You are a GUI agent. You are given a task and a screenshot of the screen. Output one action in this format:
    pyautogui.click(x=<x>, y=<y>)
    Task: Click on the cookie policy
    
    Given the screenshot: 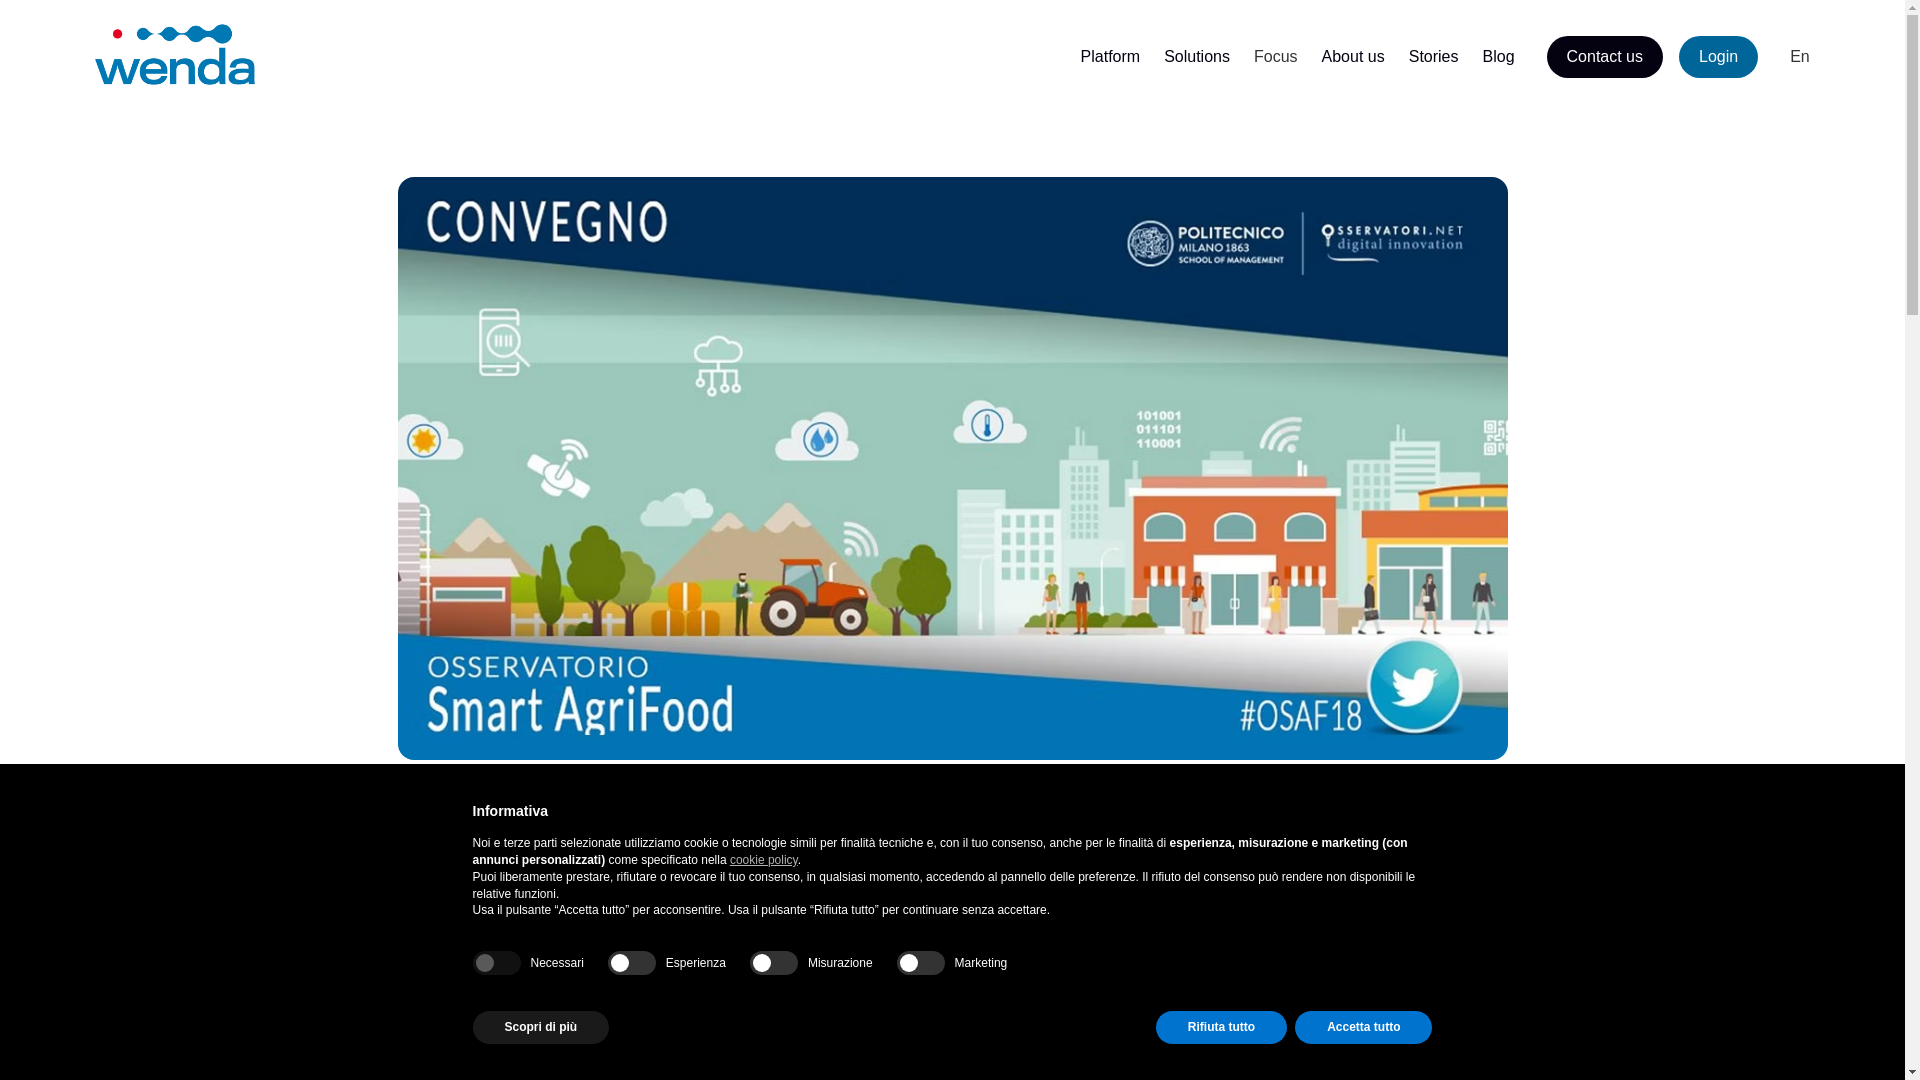 What is the action you would take?
    pyautogui.click(x=764, y=860)
    